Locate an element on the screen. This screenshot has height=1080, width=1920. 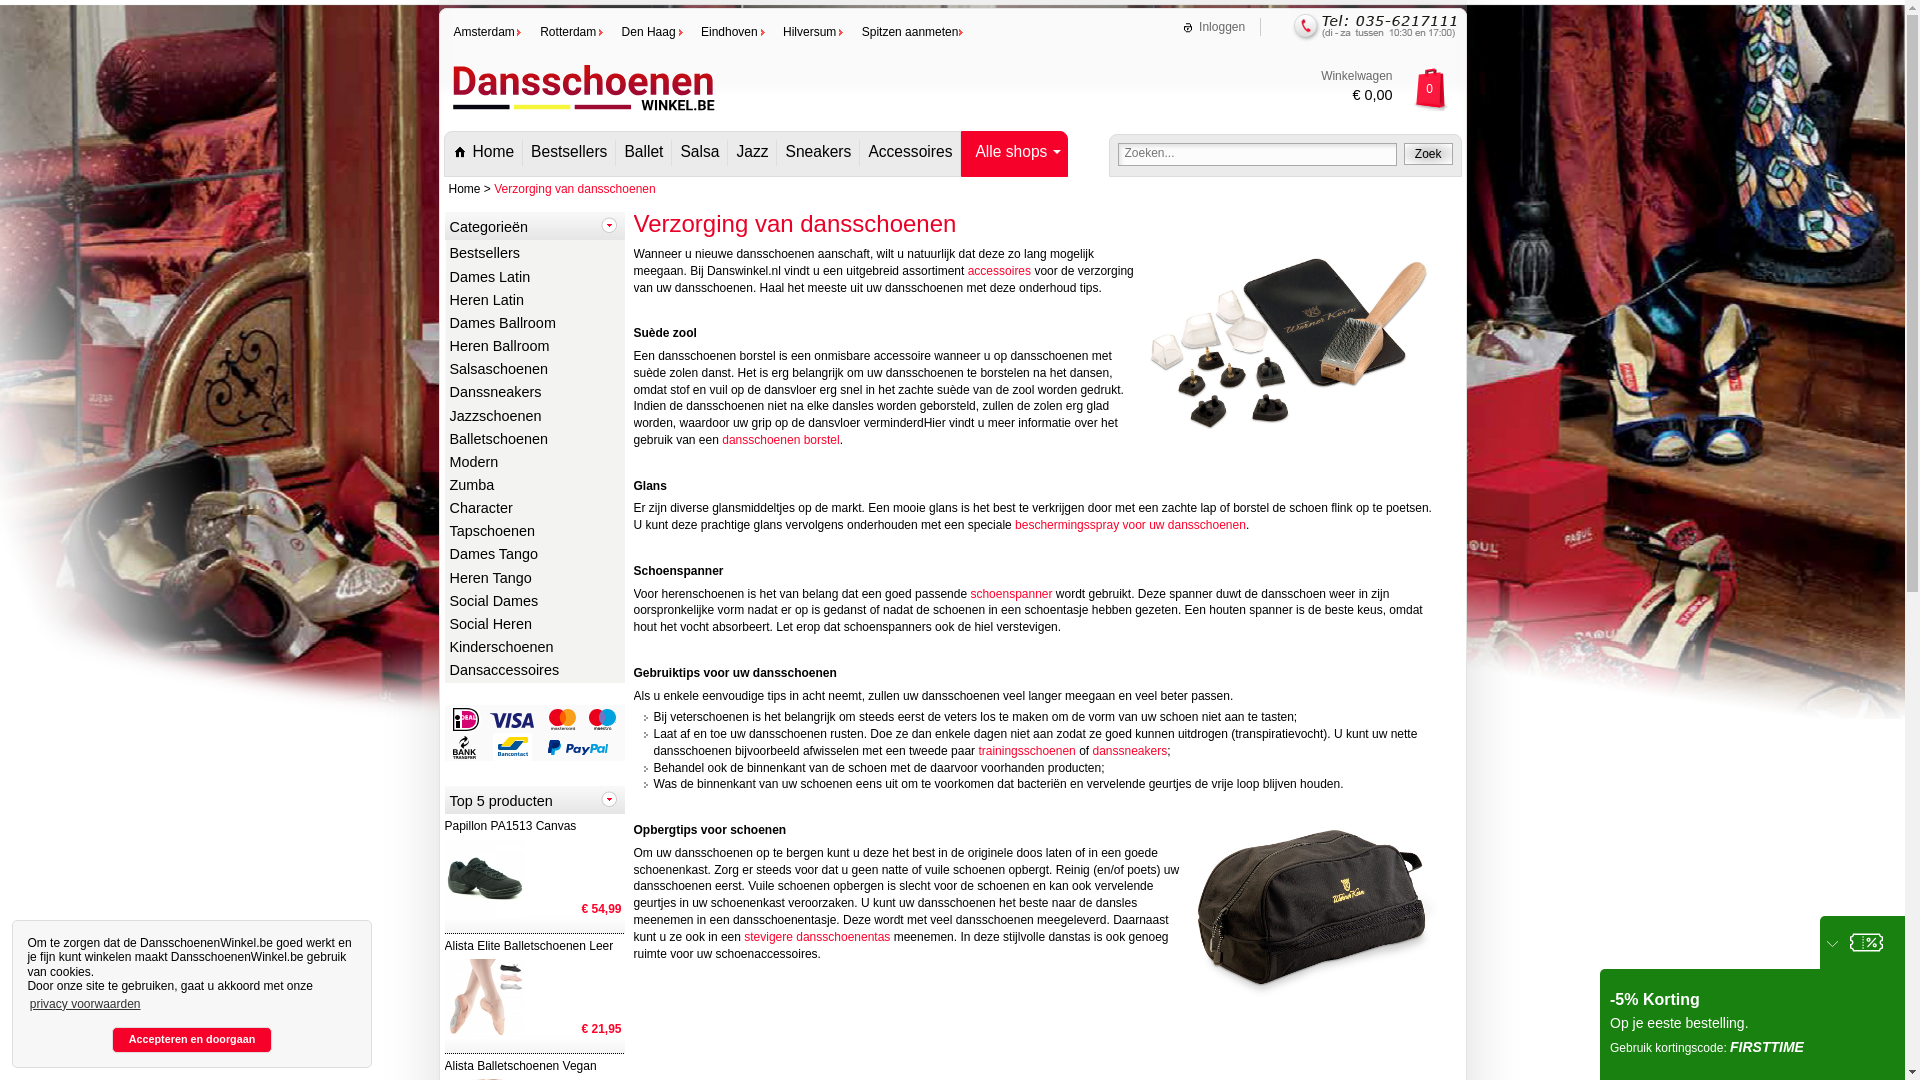
Social Dames is located at coordinates (534, 602).